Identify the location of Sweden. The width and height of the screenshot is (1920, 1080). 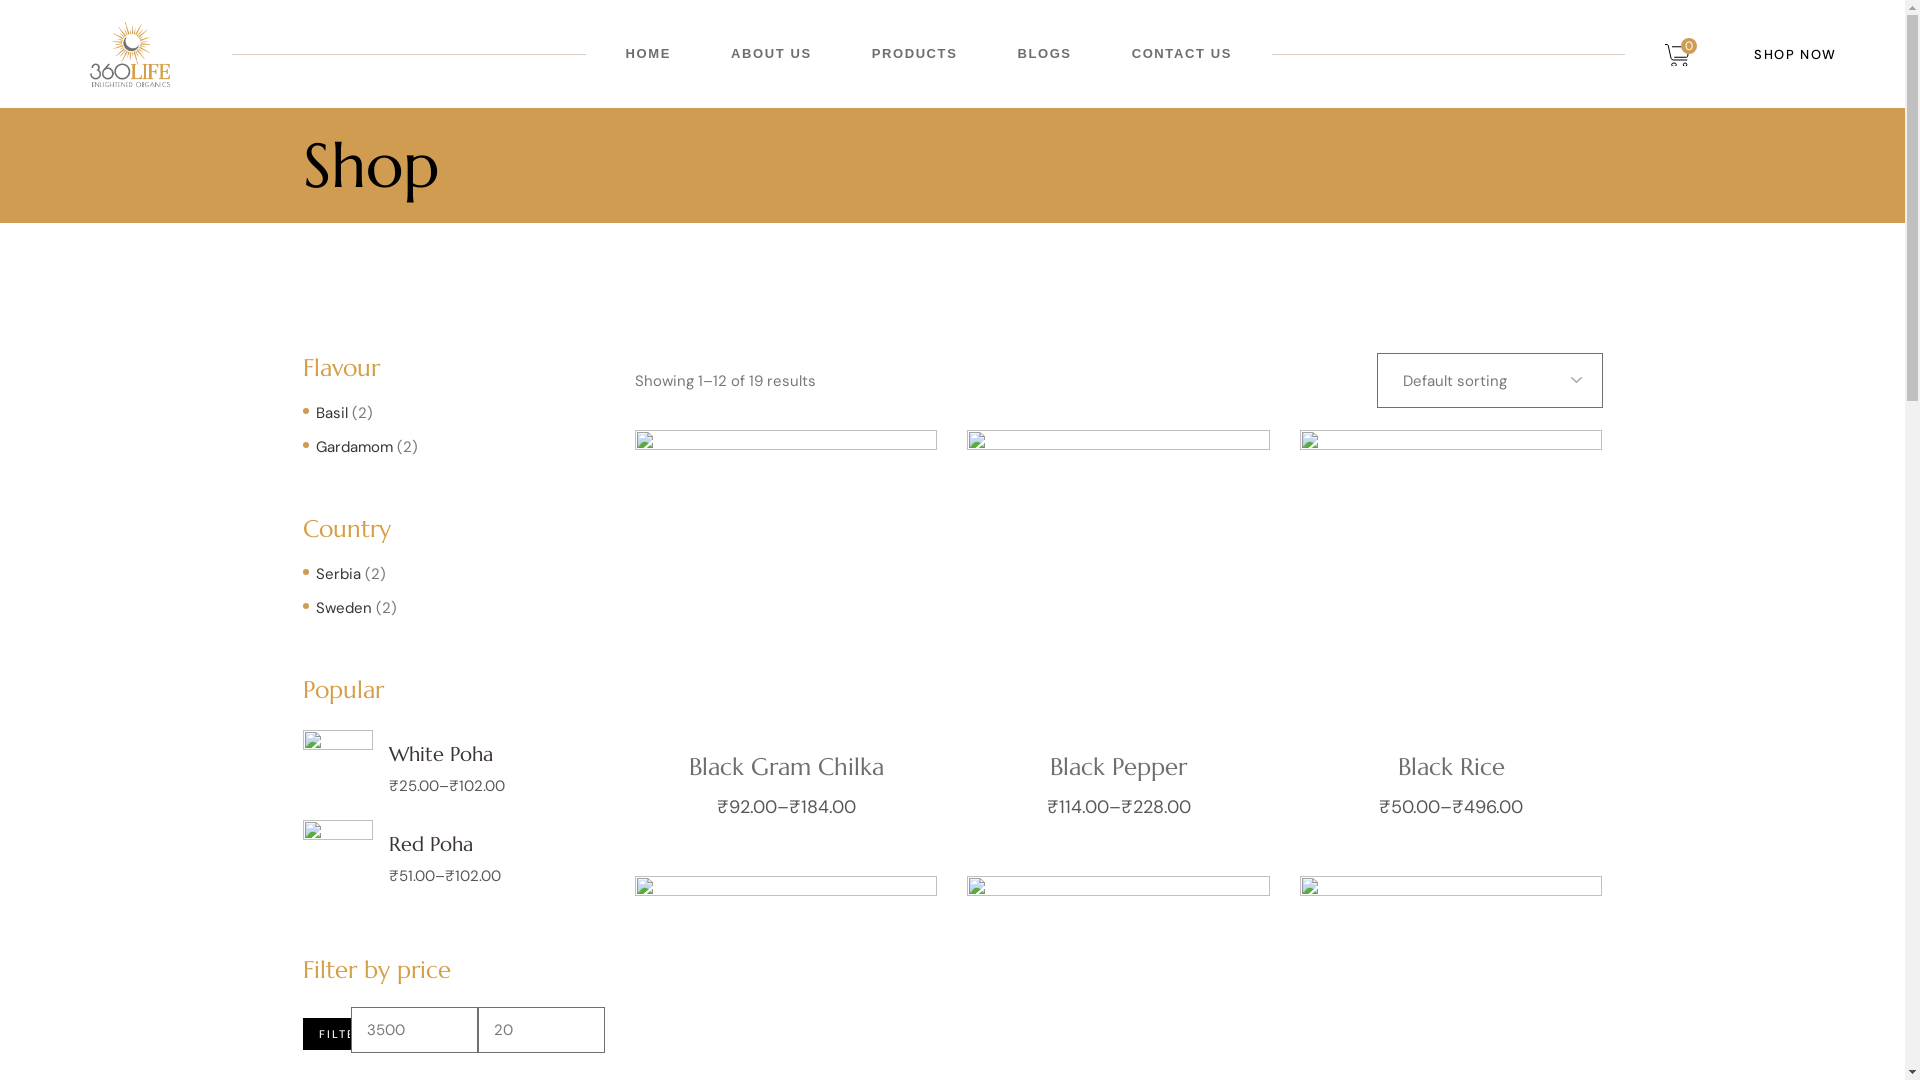
(344, 608).